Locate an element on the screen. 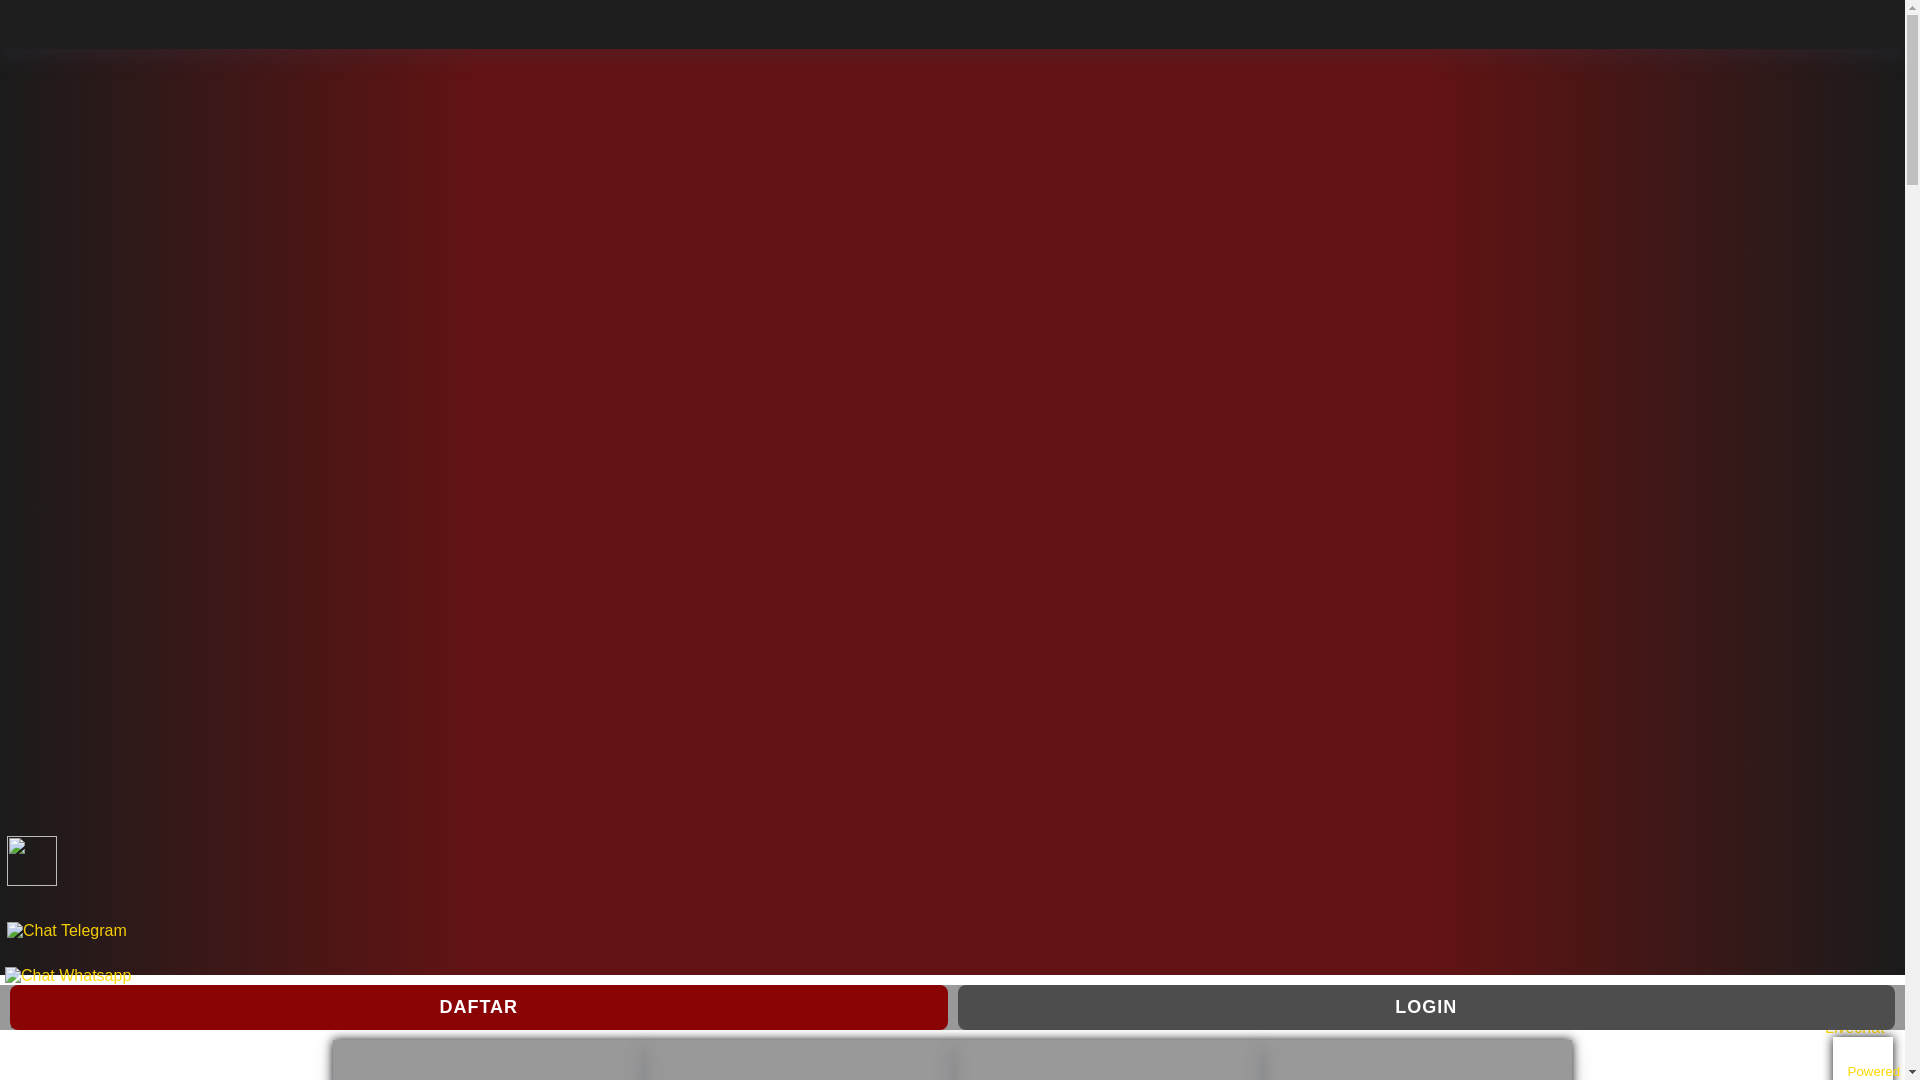 This screenshot has height=1080, width=1920. Livechat is located at coordinates (1862, 1020).